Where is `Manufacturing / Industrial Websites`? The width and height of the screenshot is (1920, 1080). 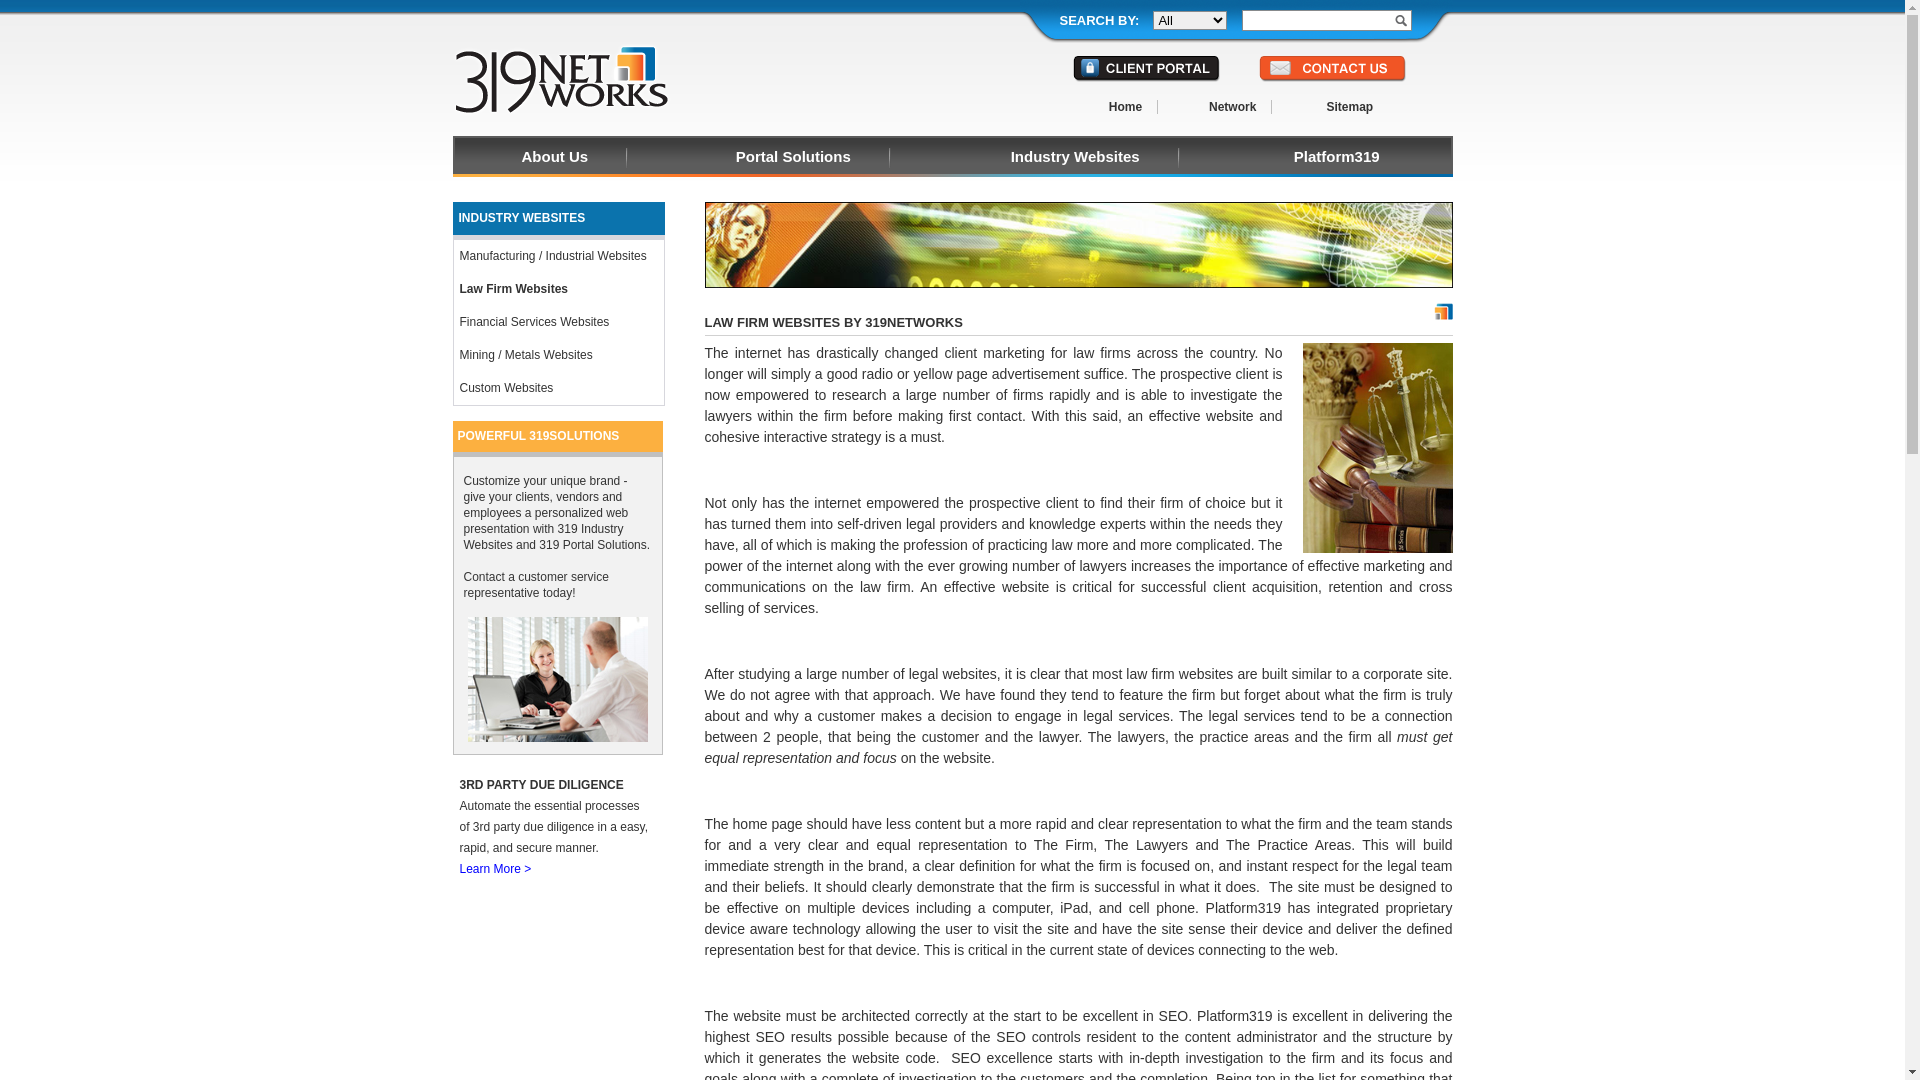 Manufacturing / Industrial Websites is located at coordinates (558, 256).